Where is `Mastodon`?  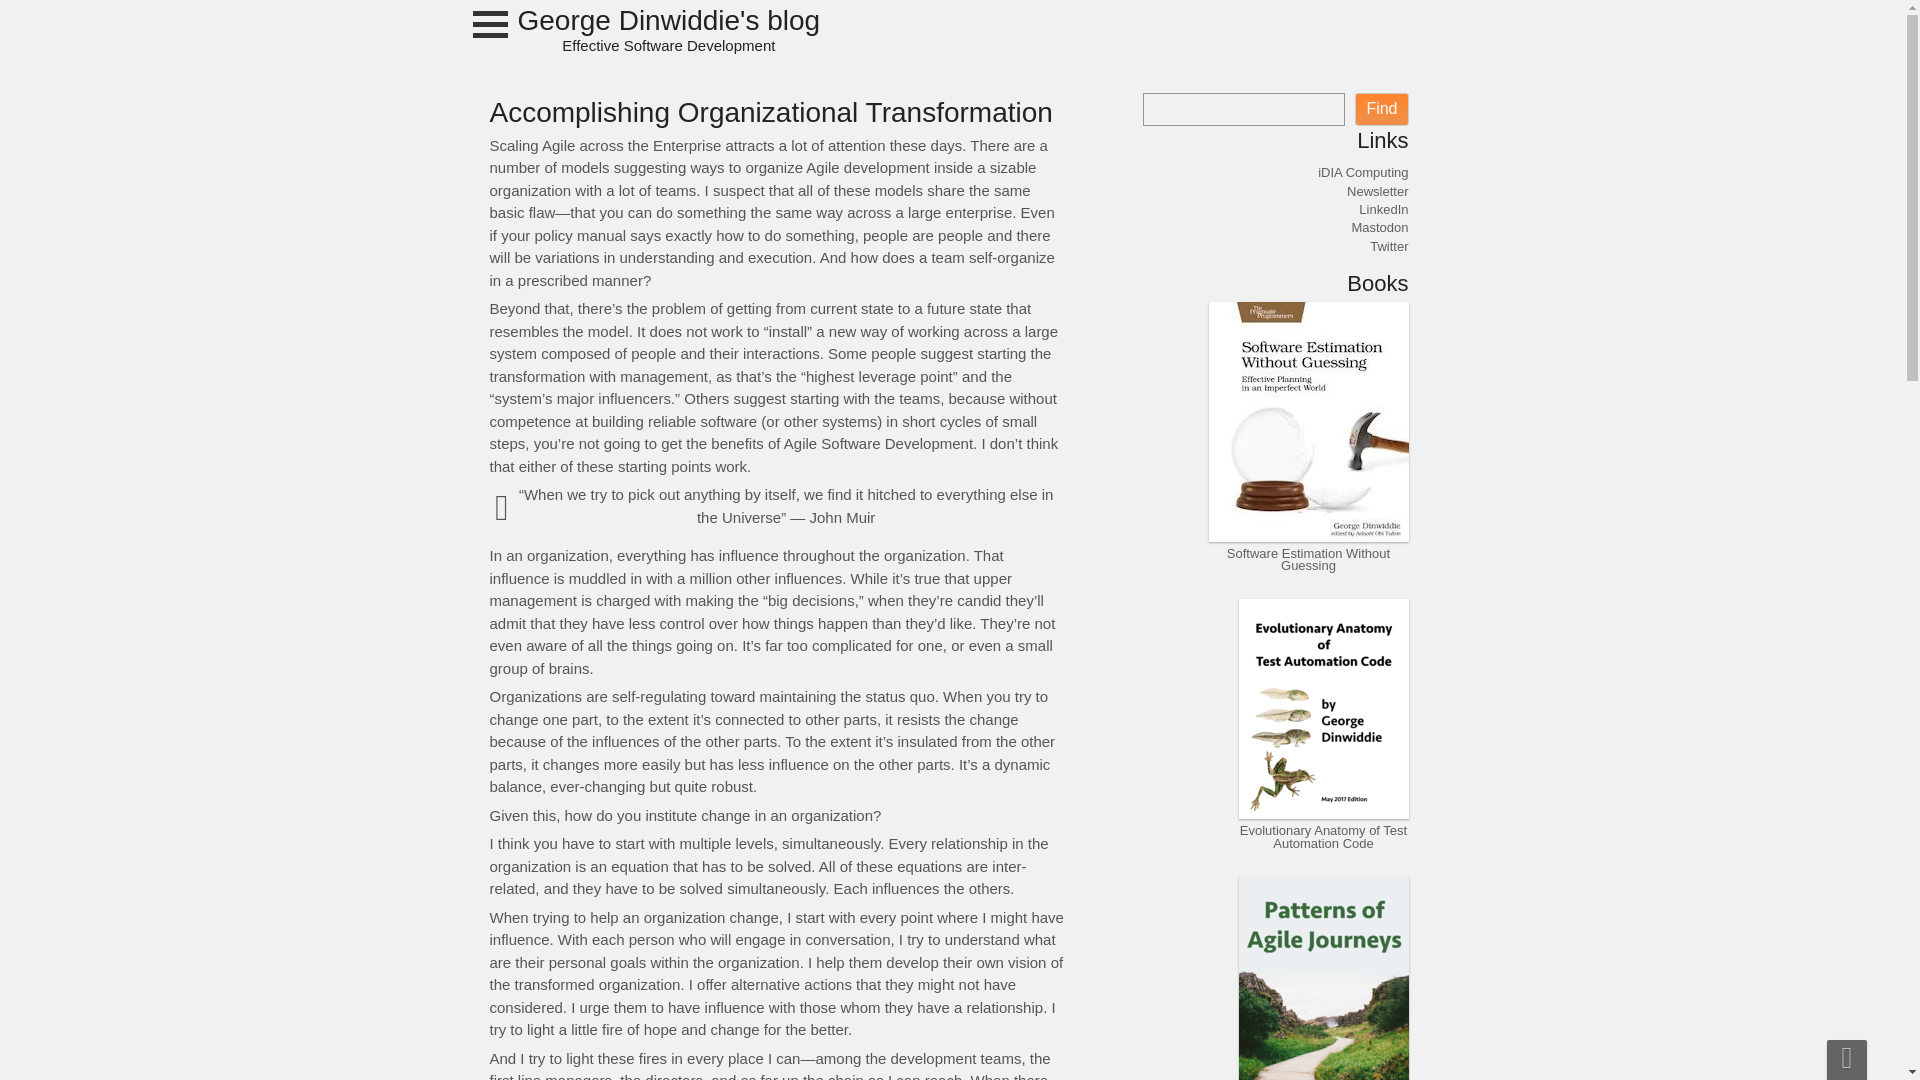 Mastodon is located at coordinates (1379, 228).